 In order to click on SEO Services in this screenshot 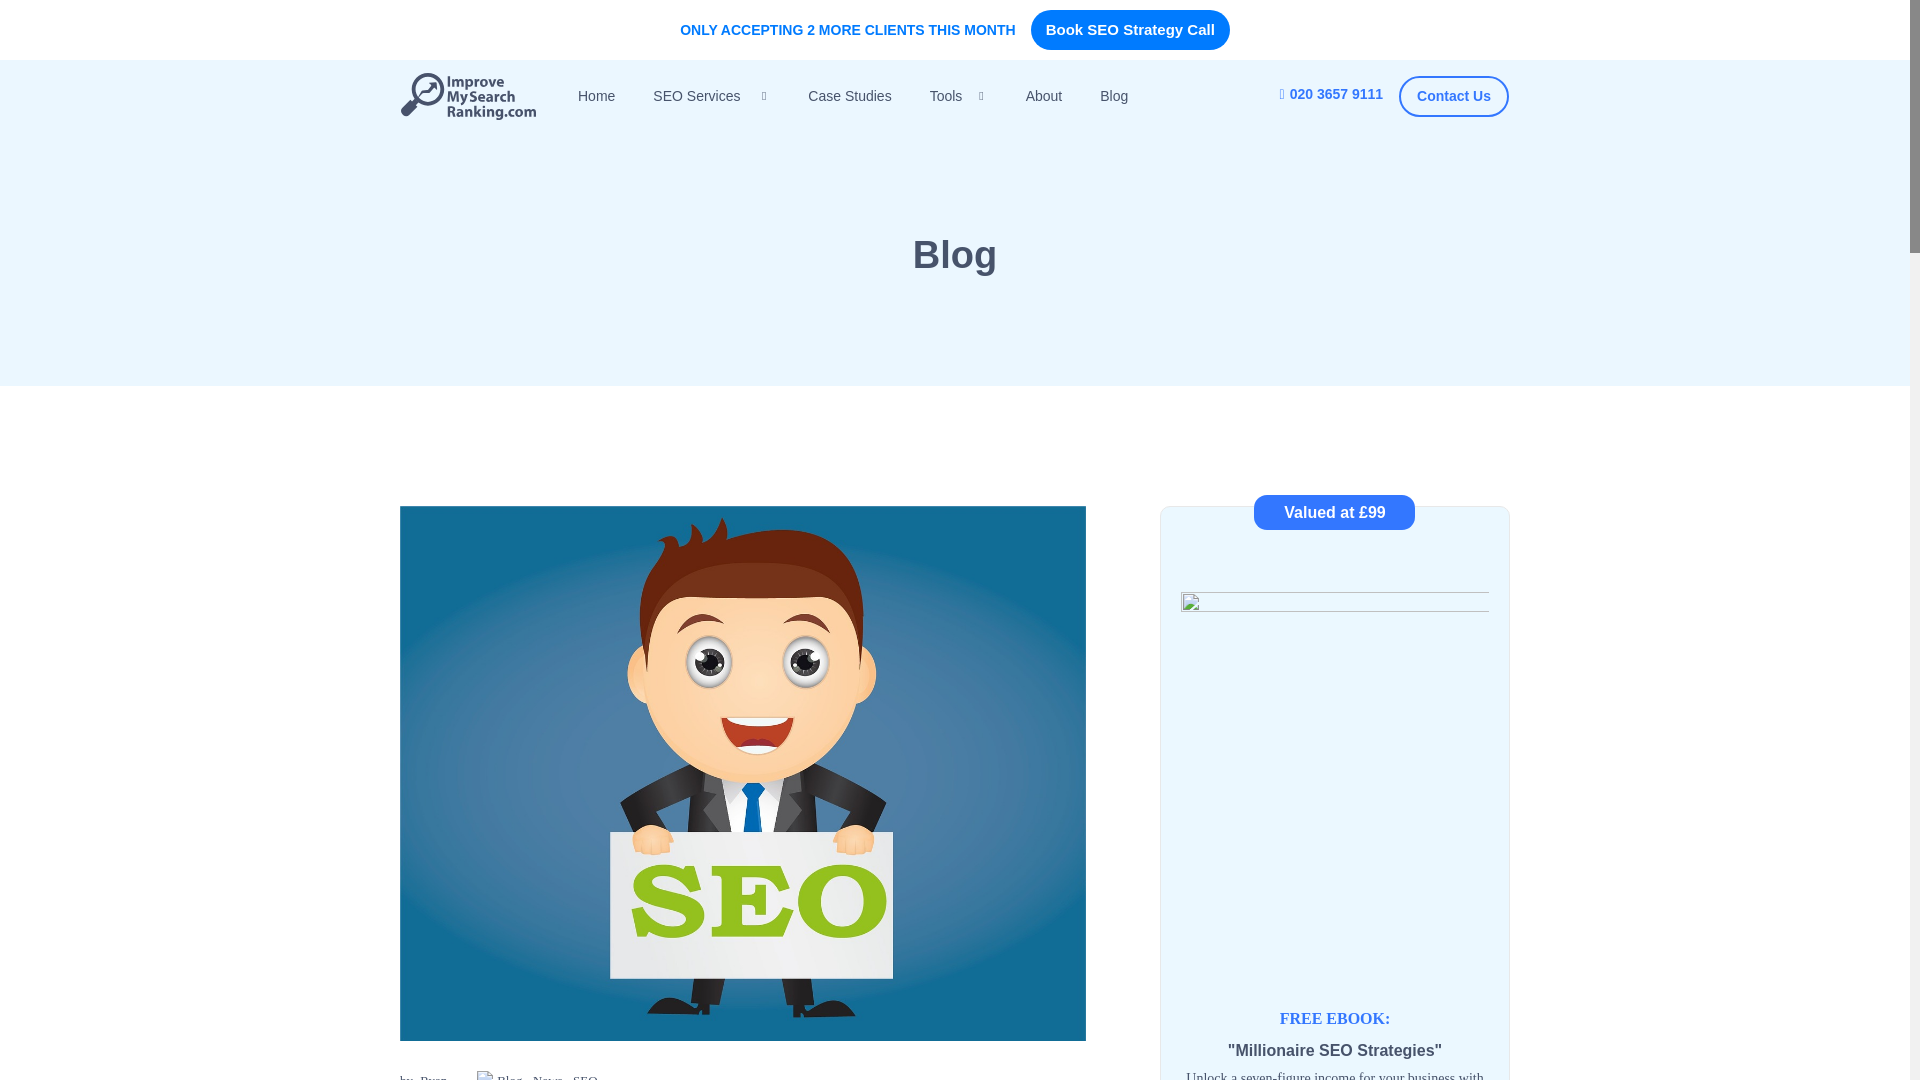, I will do `click(711, 96)`.